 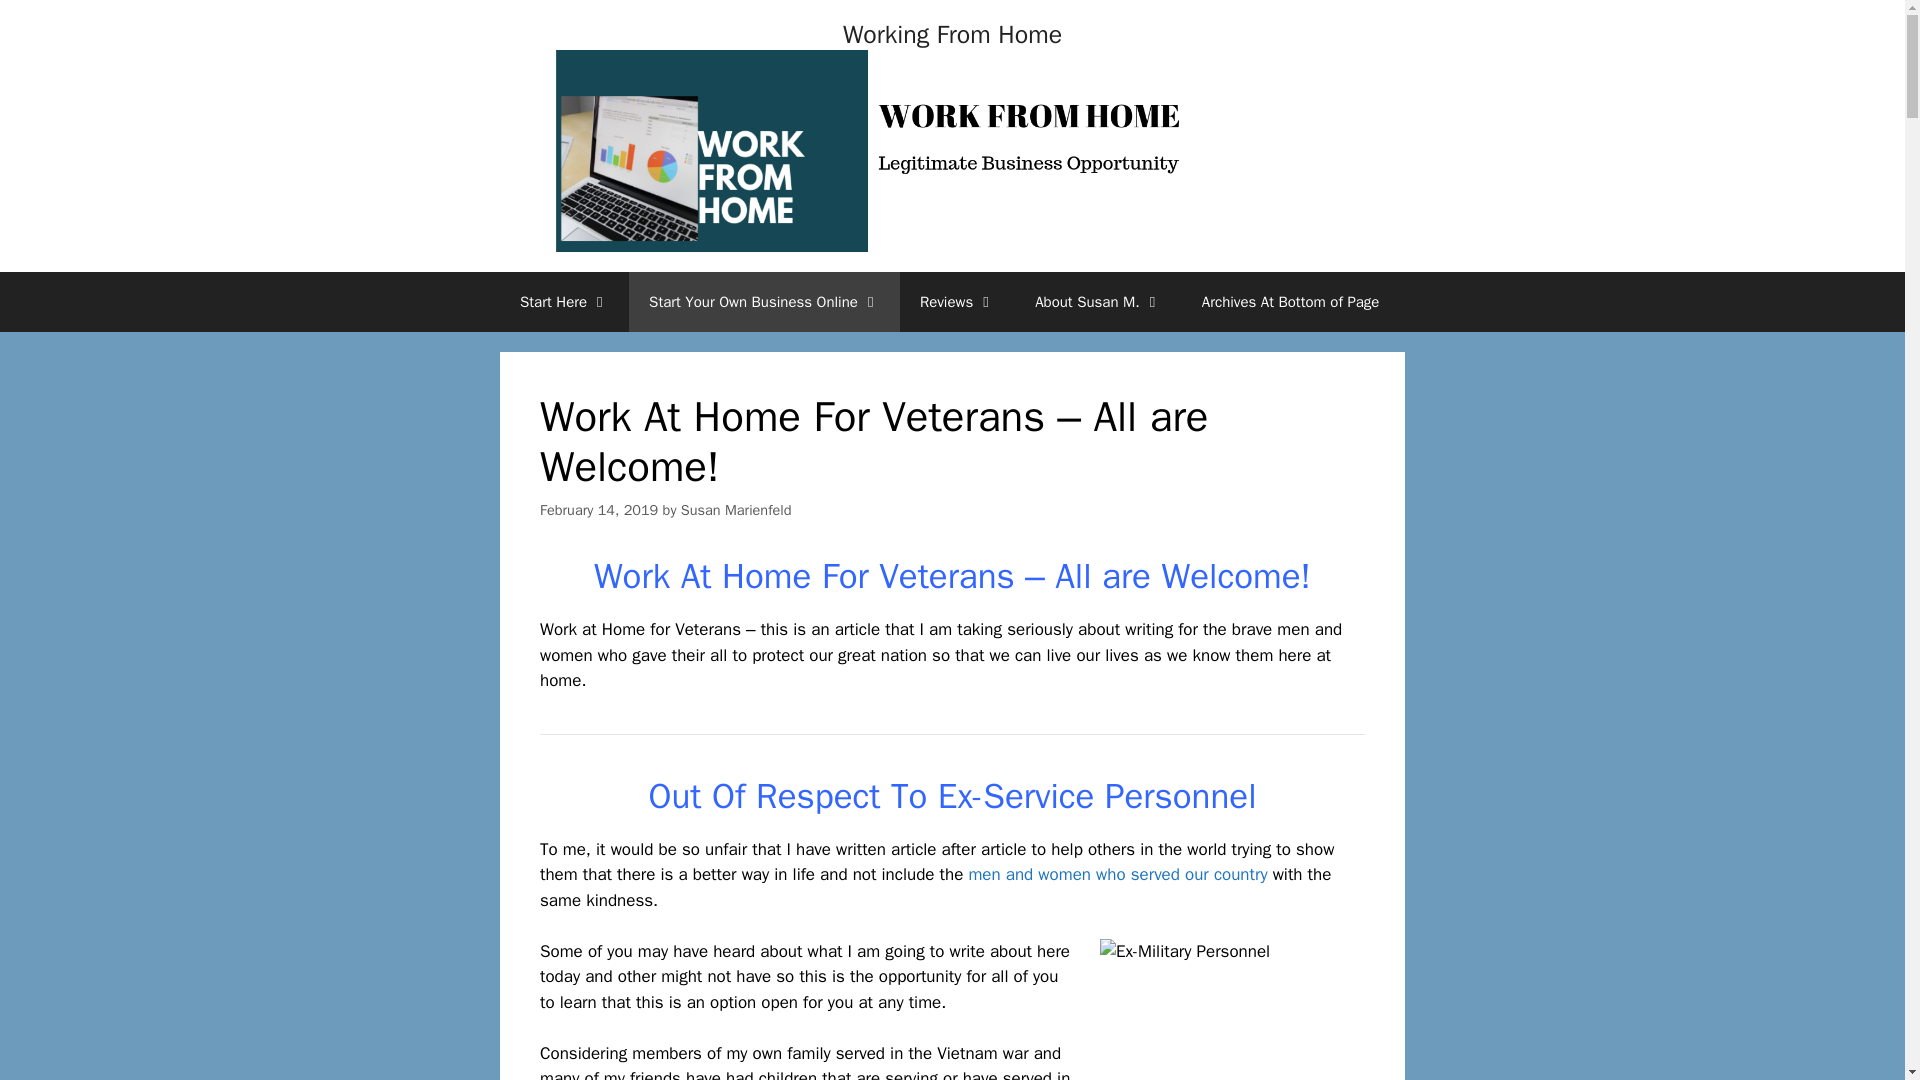 What do you see at coordinates (564, 302) in the screenshot?
I see `Start Here` at bounding box center [564, 302].